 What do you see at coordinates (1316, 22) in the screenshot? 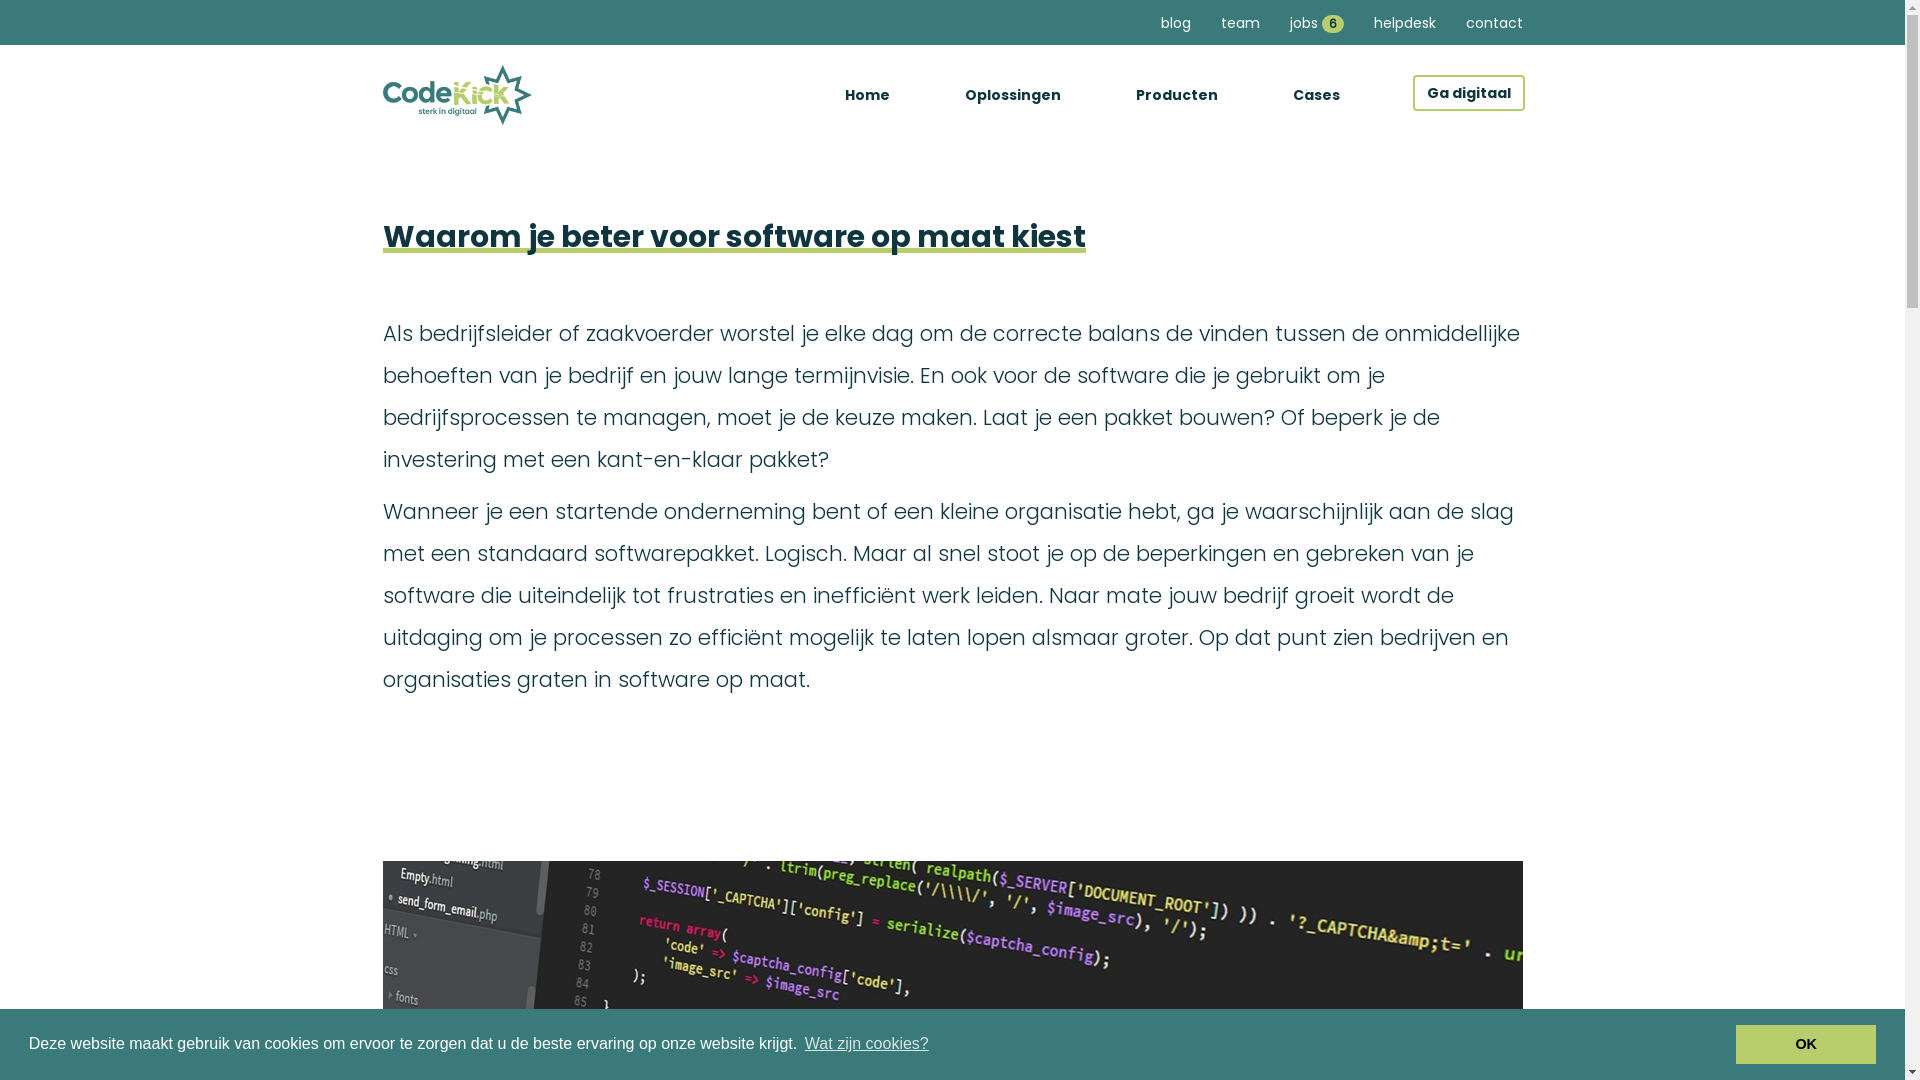
I see `jobs 6` at bounding box center [1316, 22].